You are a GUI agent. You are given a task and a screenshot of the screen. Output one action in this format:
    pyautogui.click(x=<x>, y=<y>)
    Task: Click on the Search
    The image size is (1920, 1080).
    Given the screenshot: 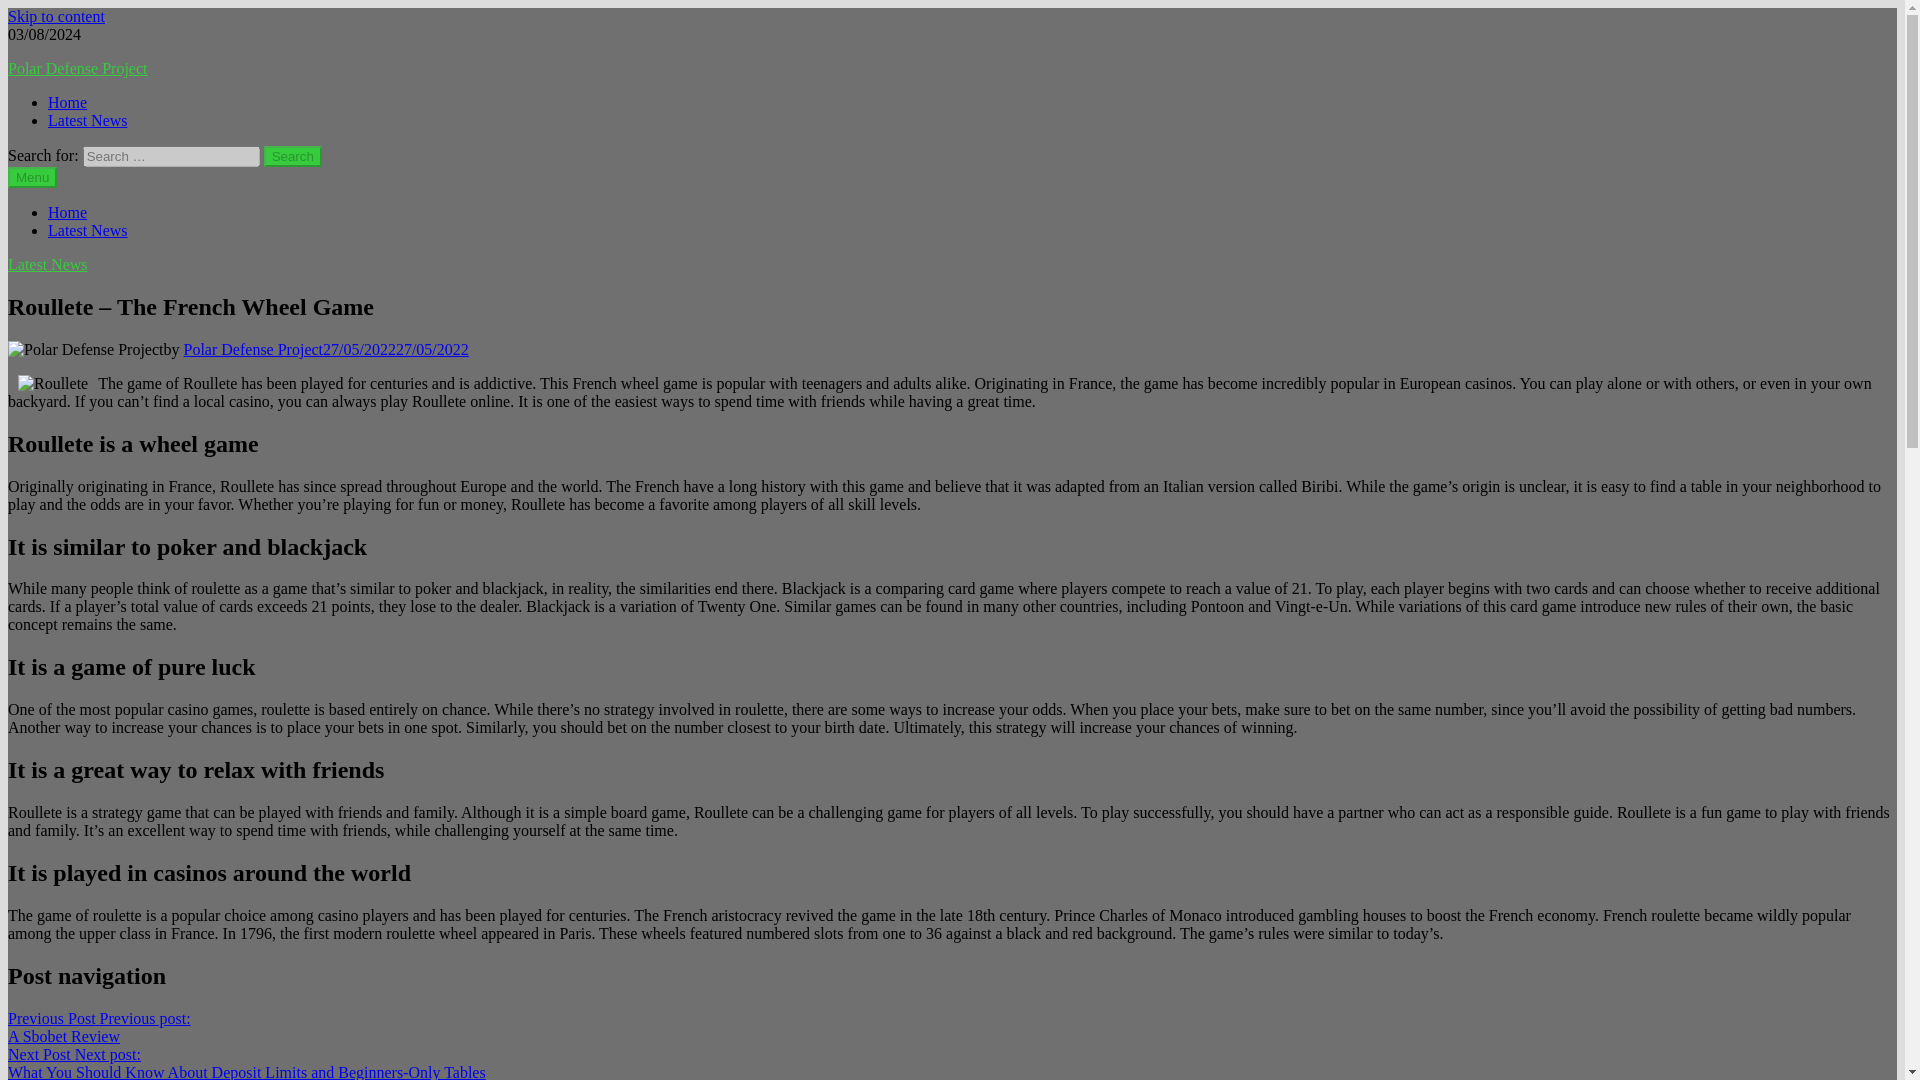 What is the action you would take?
    pyautogui.click(x=56, y=16)
    